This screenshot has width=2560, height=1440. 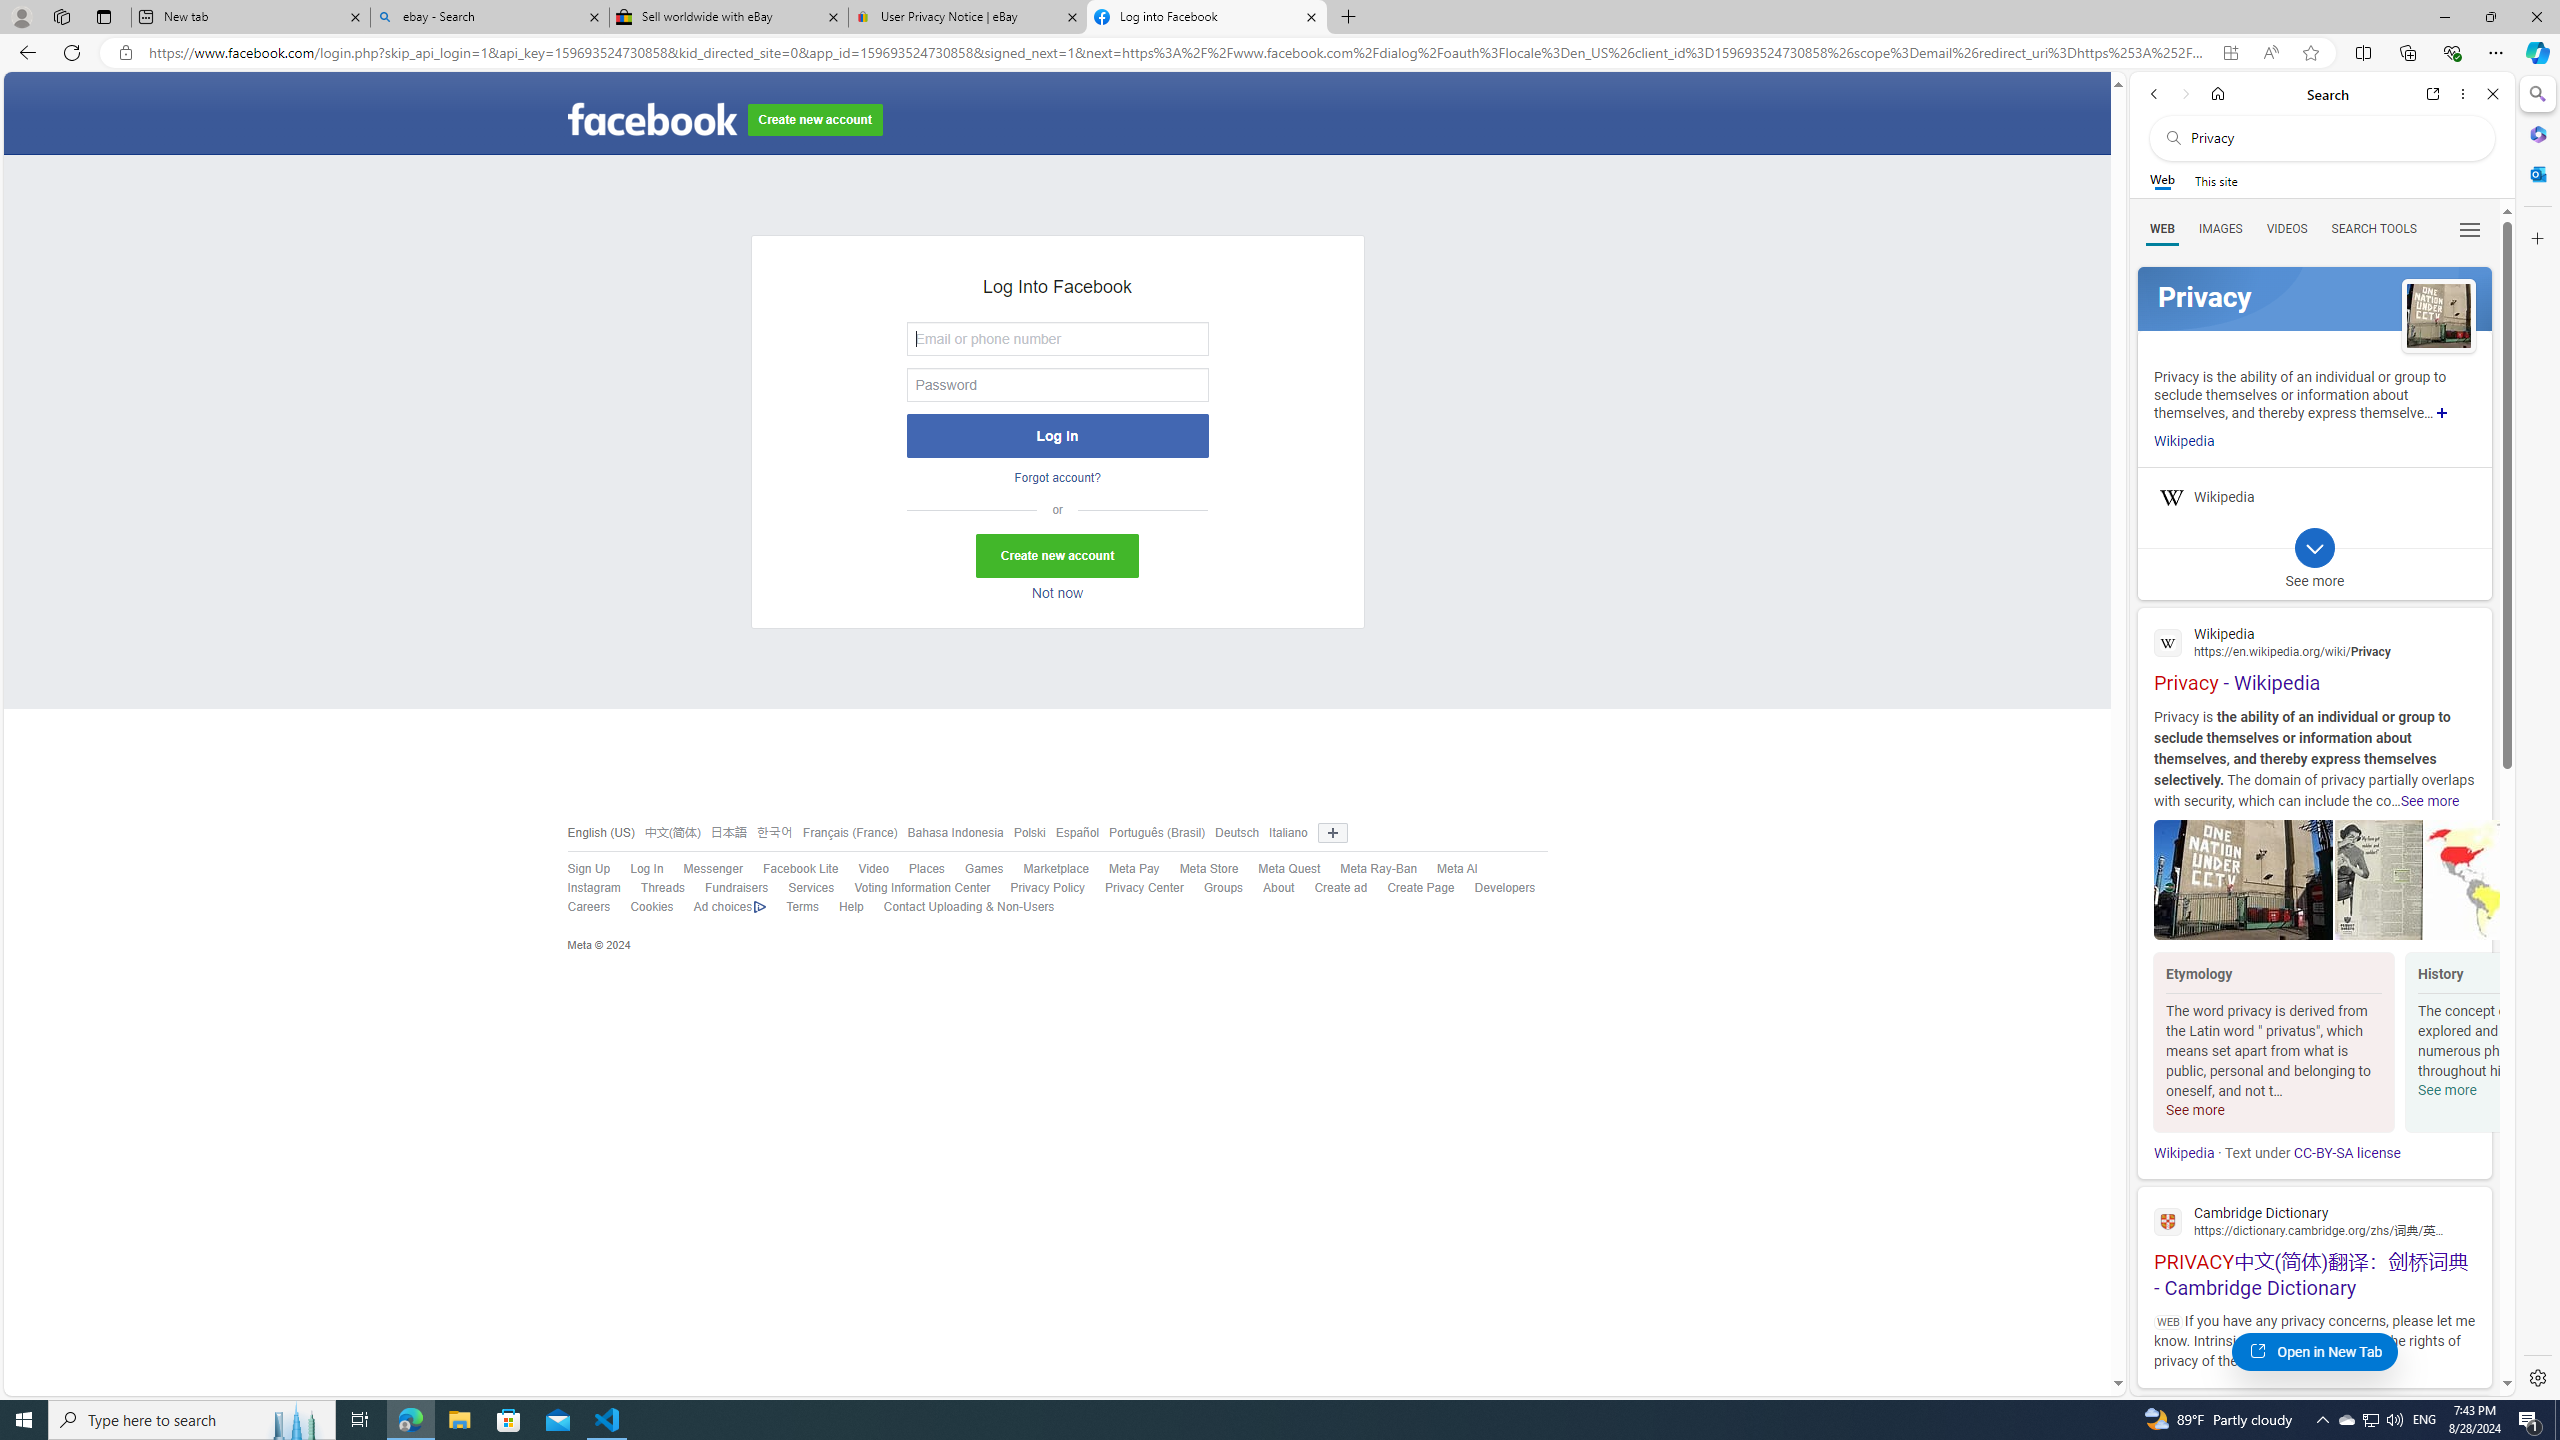 I want to click on Privacy - Wikipedia, so click(x=2314, y=657).